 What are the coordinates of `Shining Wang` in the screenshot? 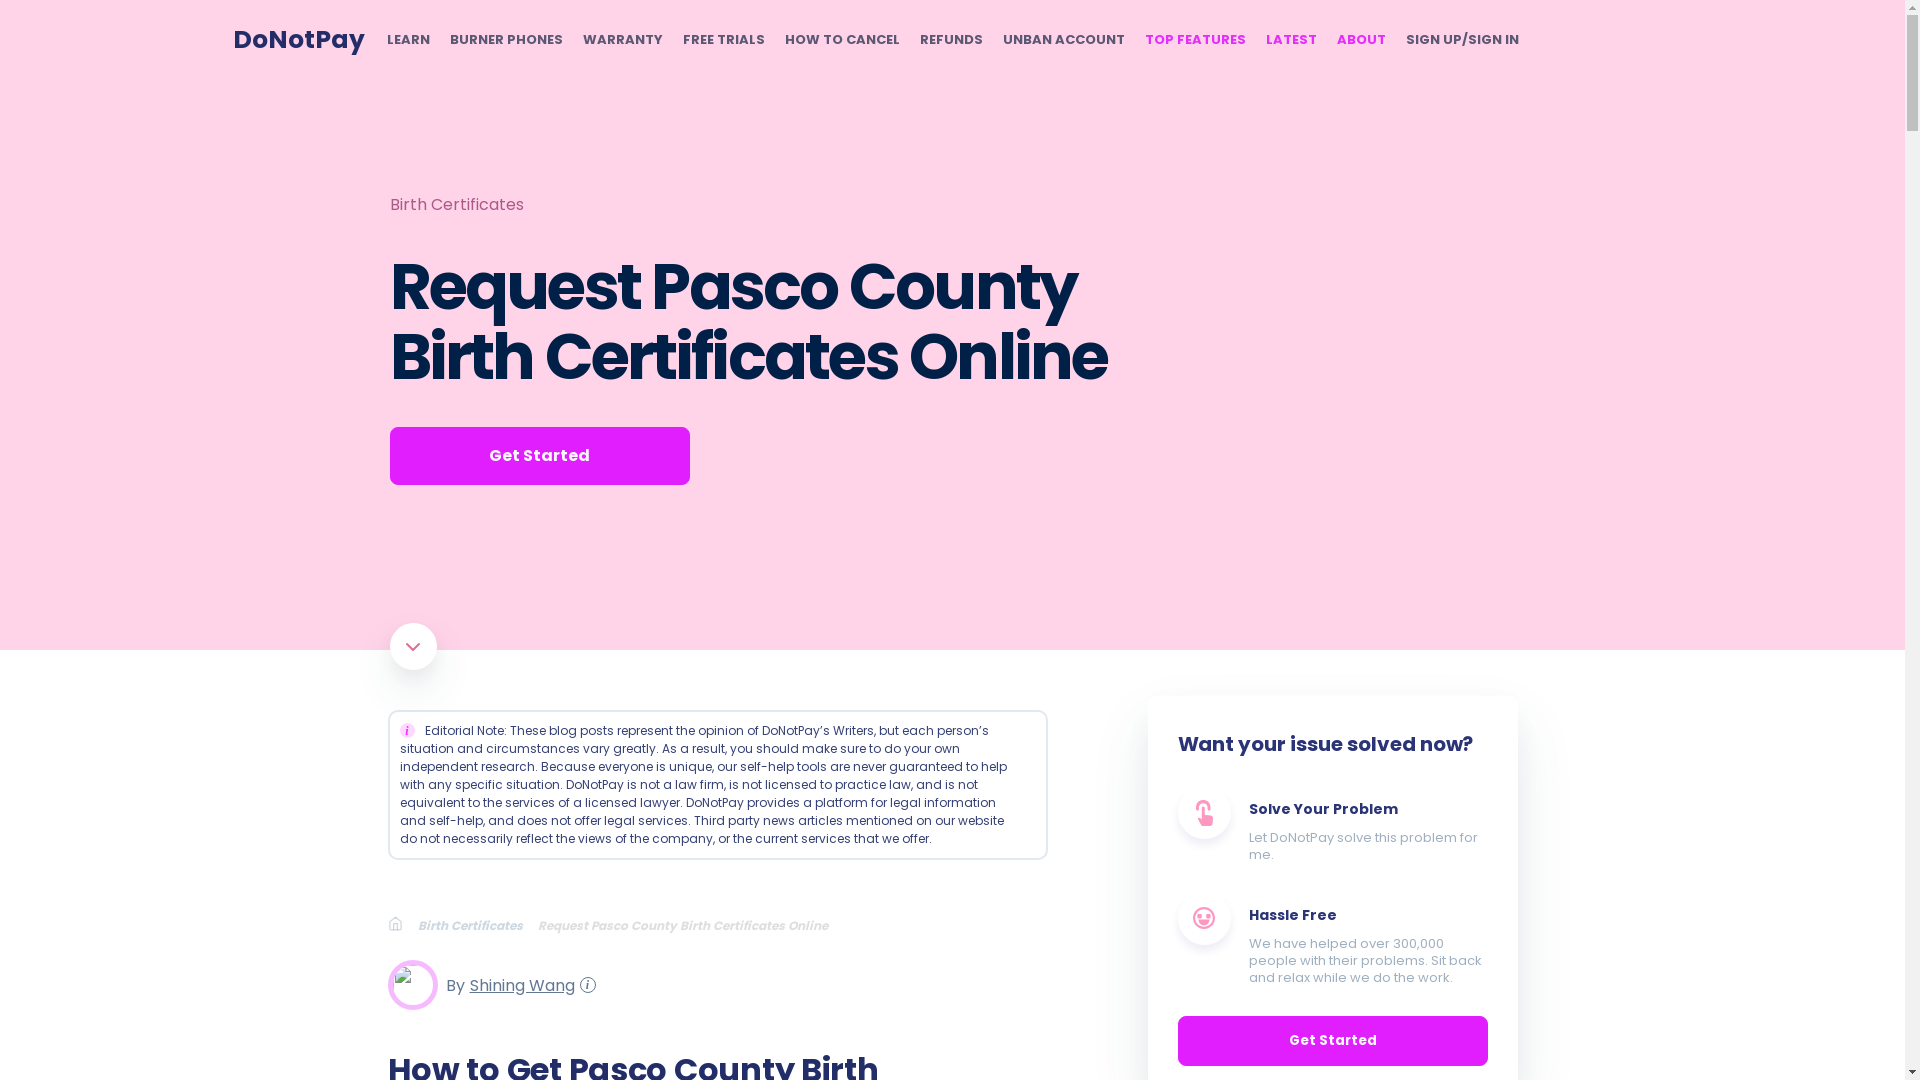 It's located at (519, 984).